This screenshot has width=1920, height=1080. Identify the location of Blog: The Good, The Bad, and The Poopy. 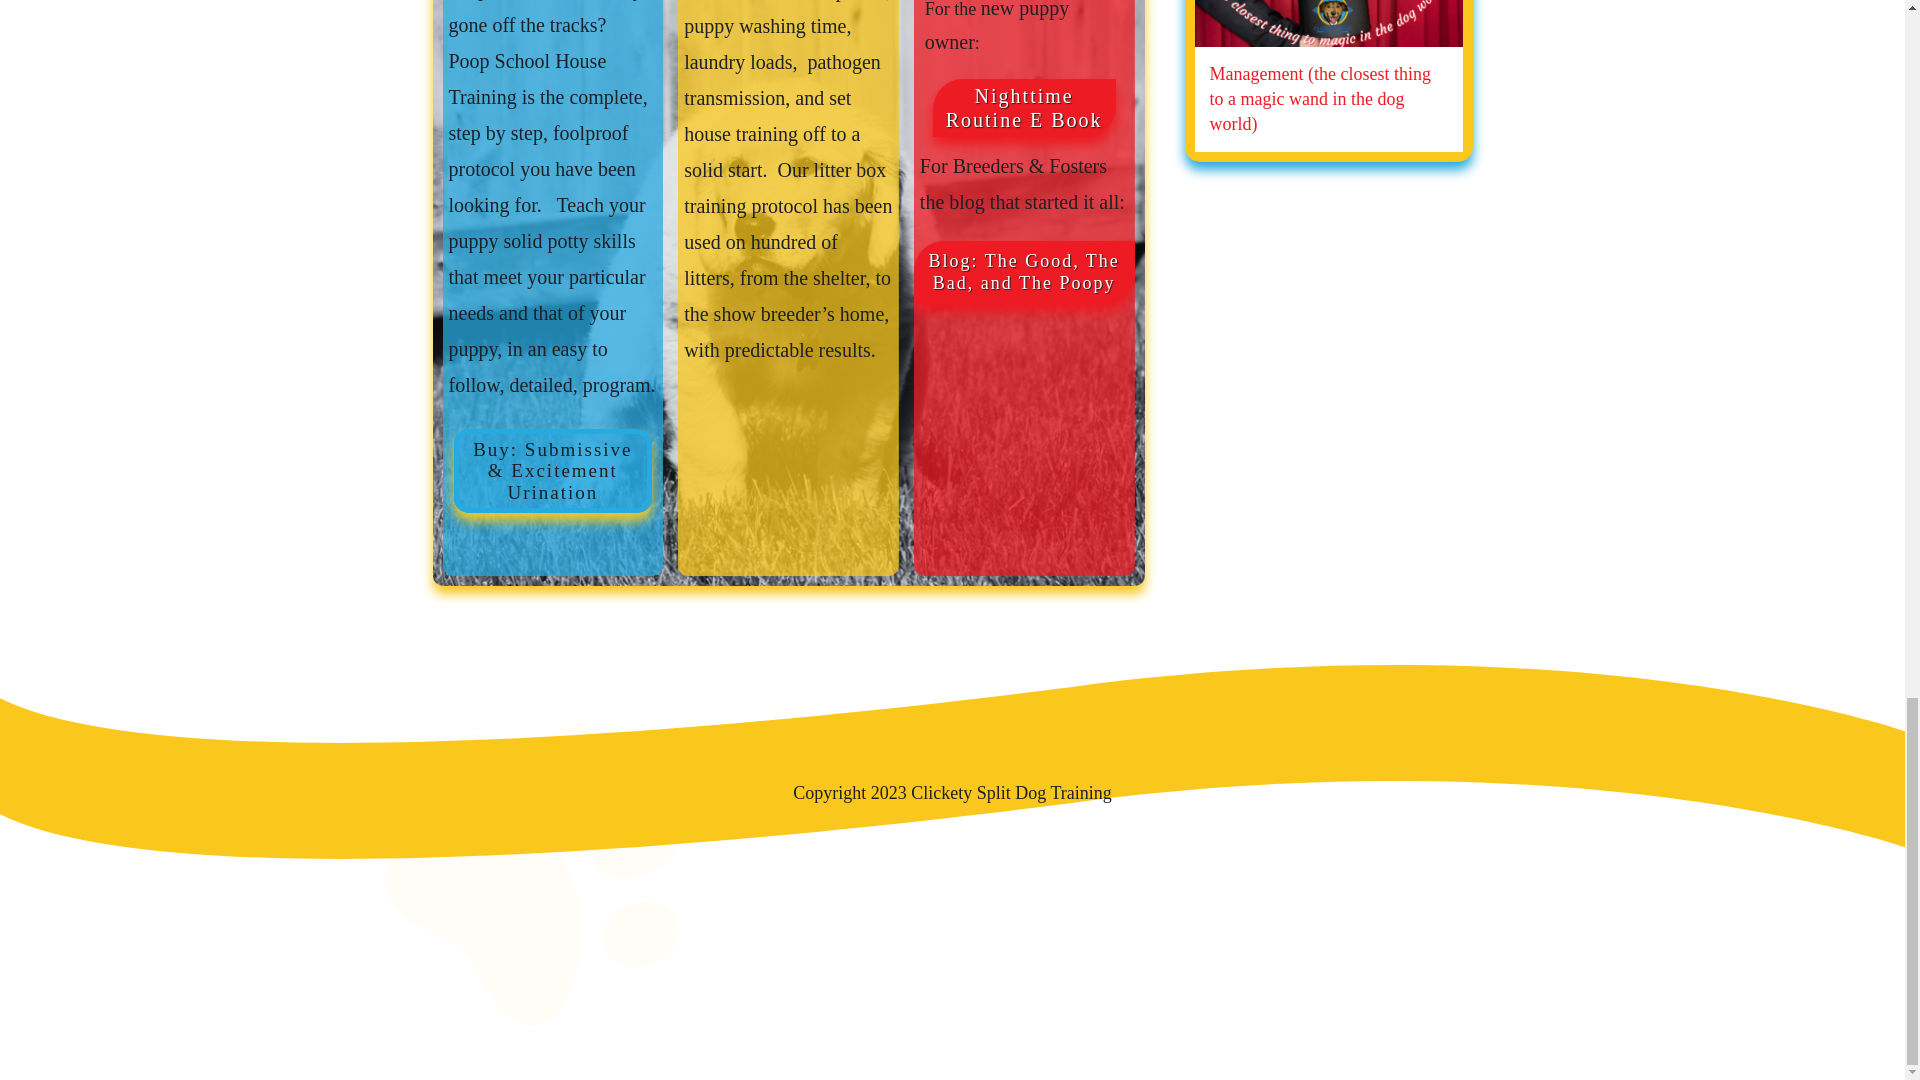
(1024, 272).